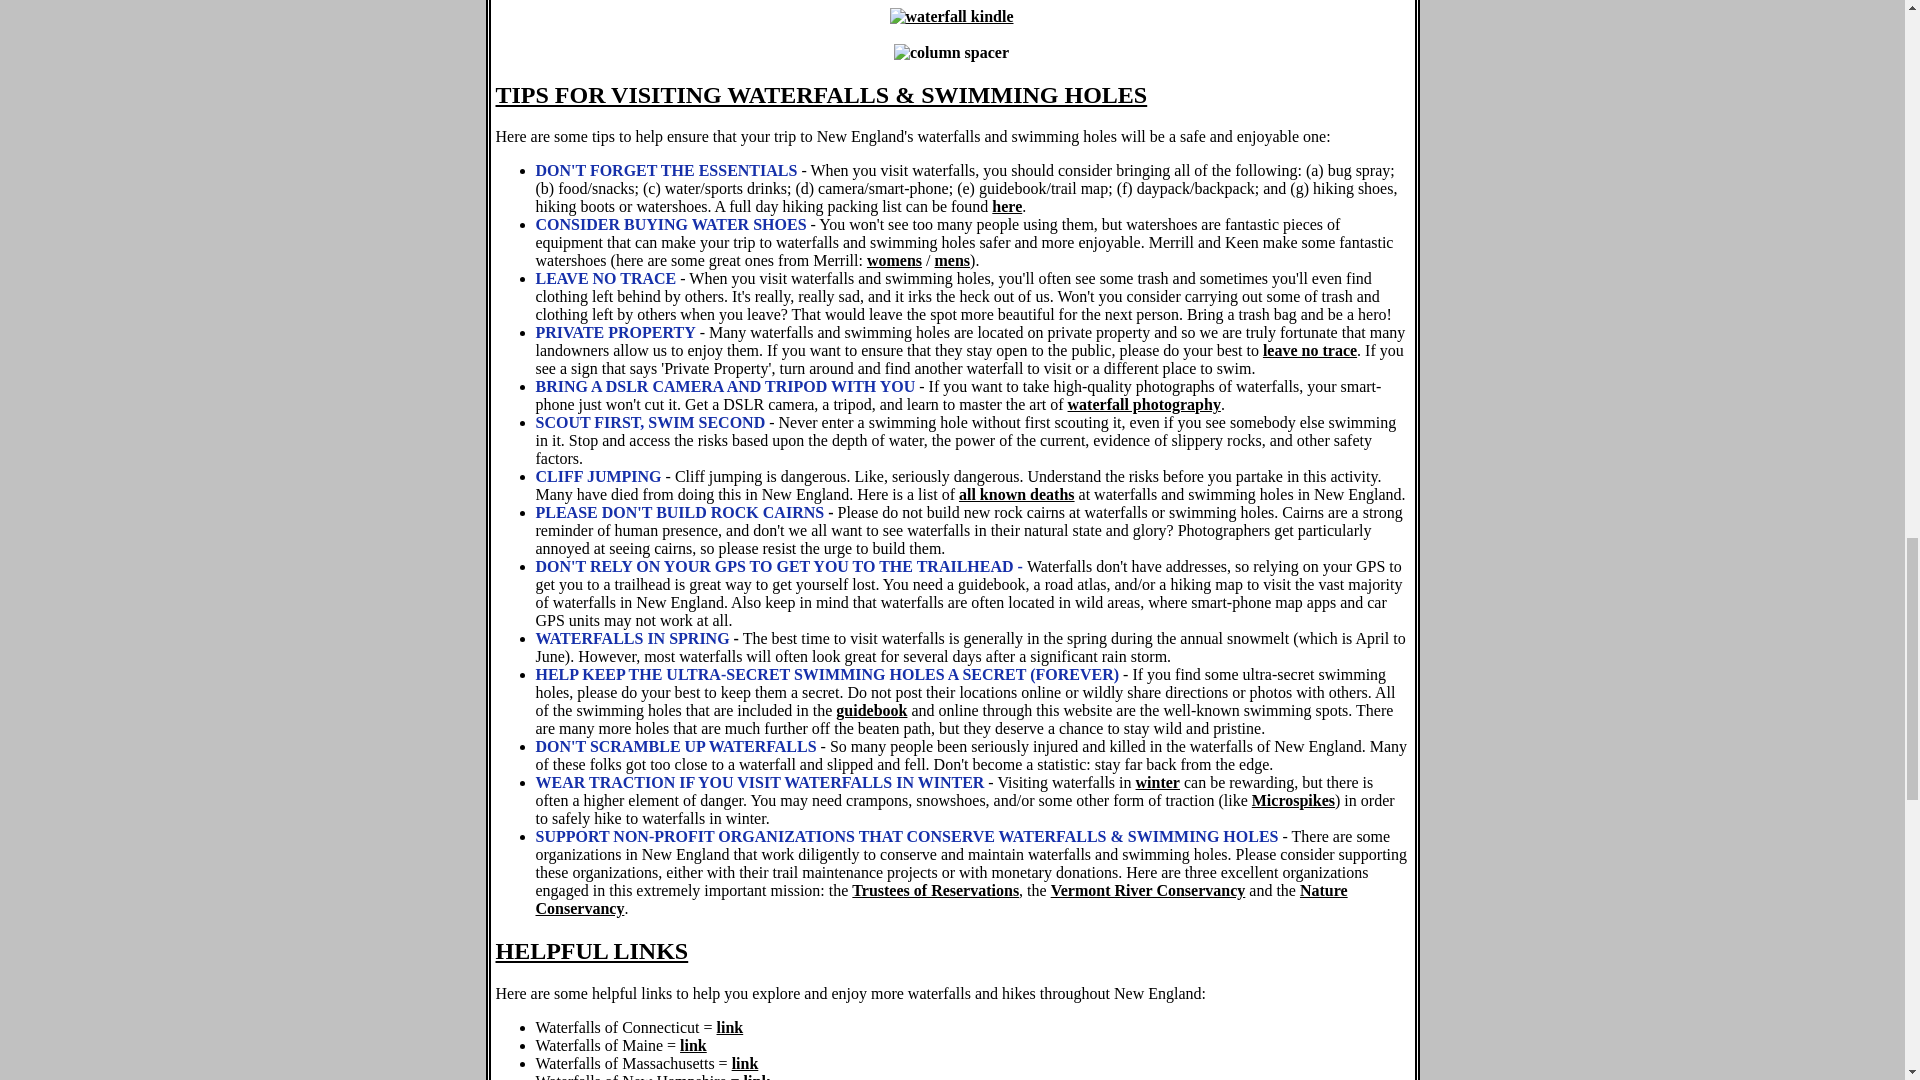 The width and height of the screenshot is (1920, 1080). Describe the element at coordinates (758, 1076) in the screenshot. I see `link` at that location.